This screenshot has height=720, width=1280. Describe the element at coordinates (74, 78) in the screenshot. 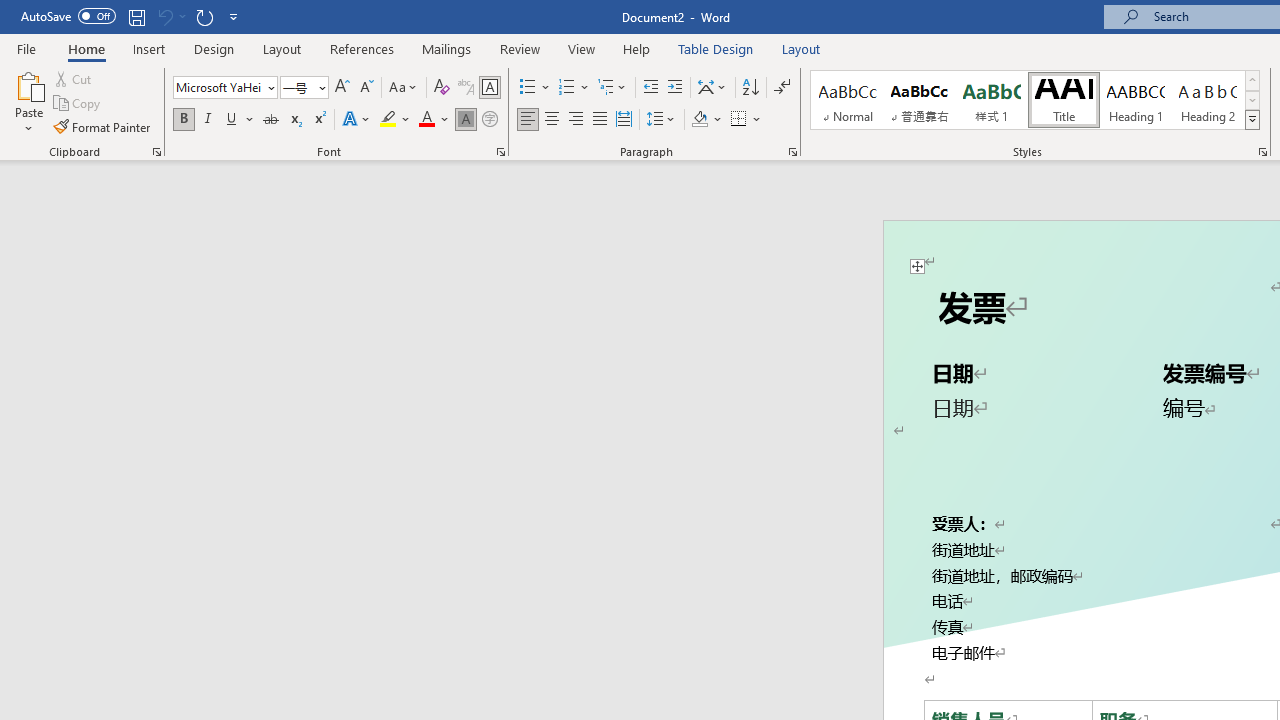

I see `Cut` at that location.